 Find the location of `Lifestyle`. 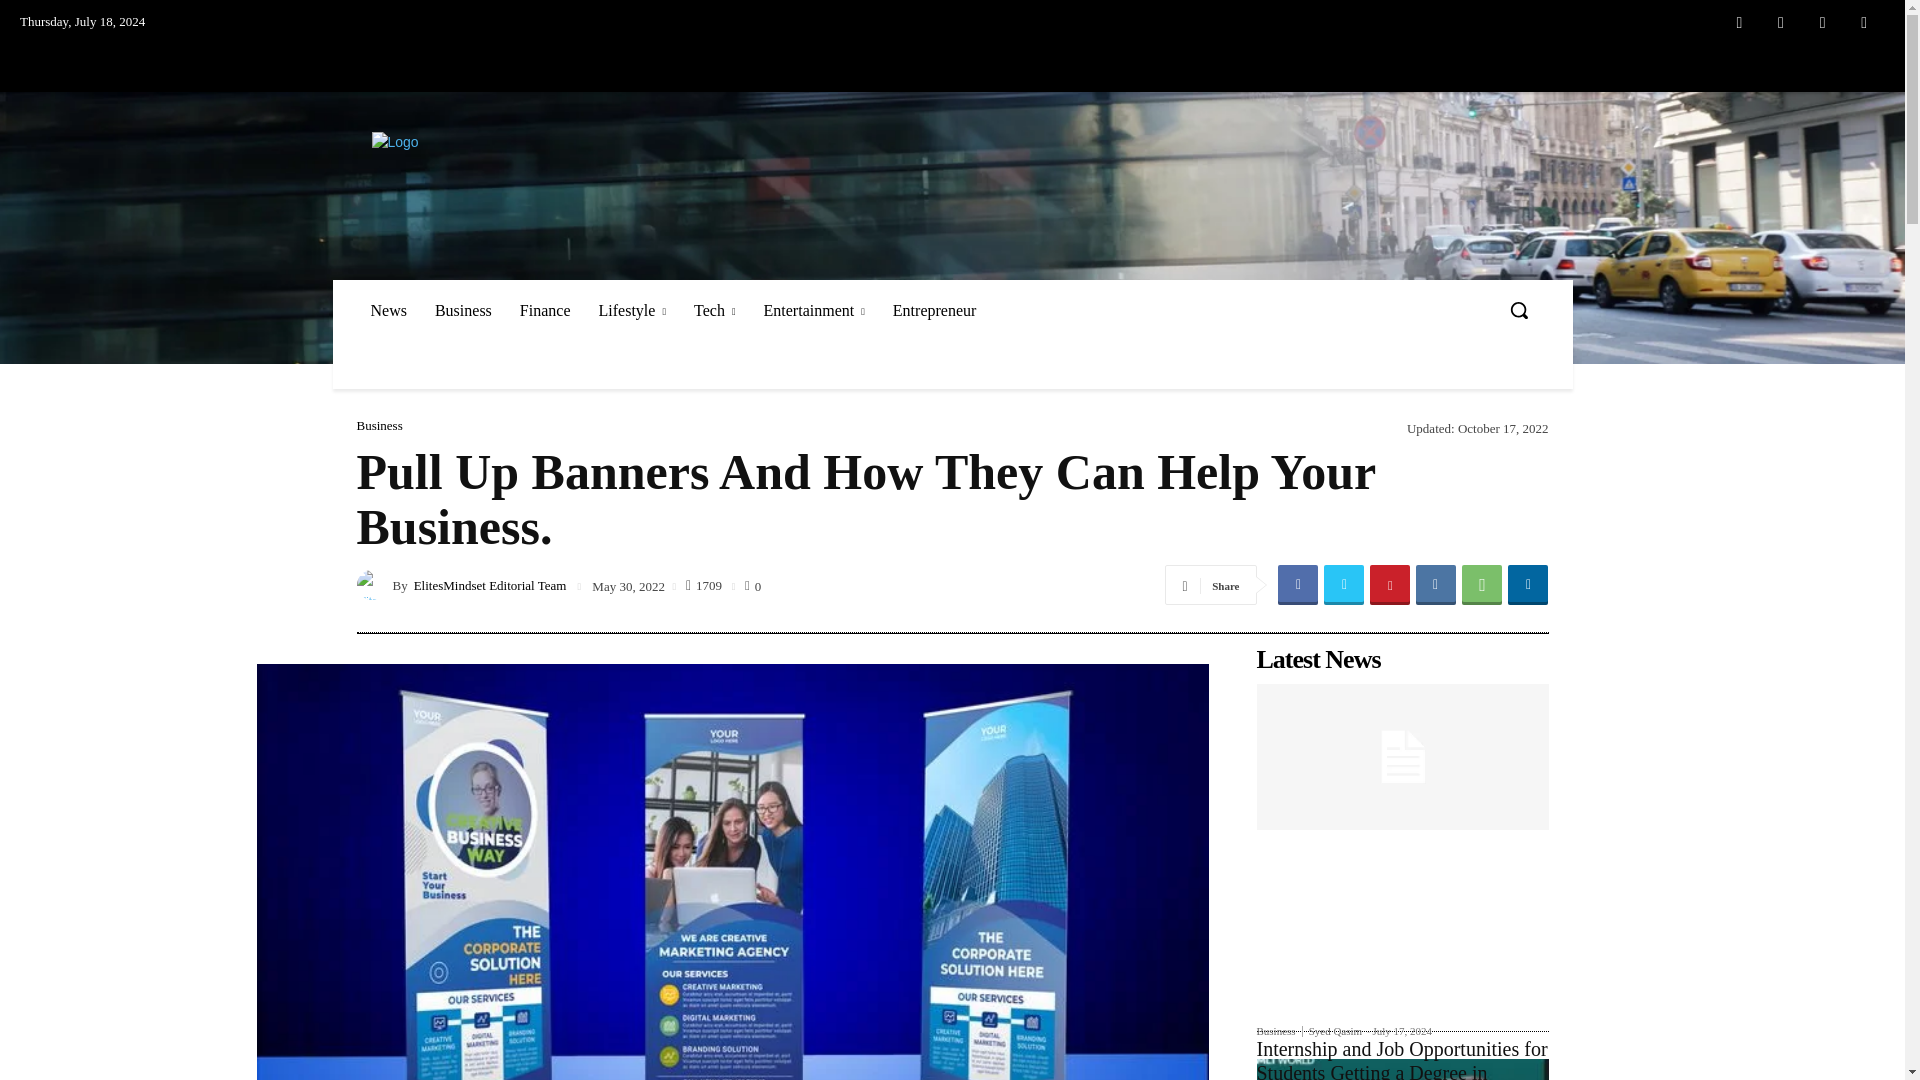

Lifestyle is located at coordinates (631, 310).